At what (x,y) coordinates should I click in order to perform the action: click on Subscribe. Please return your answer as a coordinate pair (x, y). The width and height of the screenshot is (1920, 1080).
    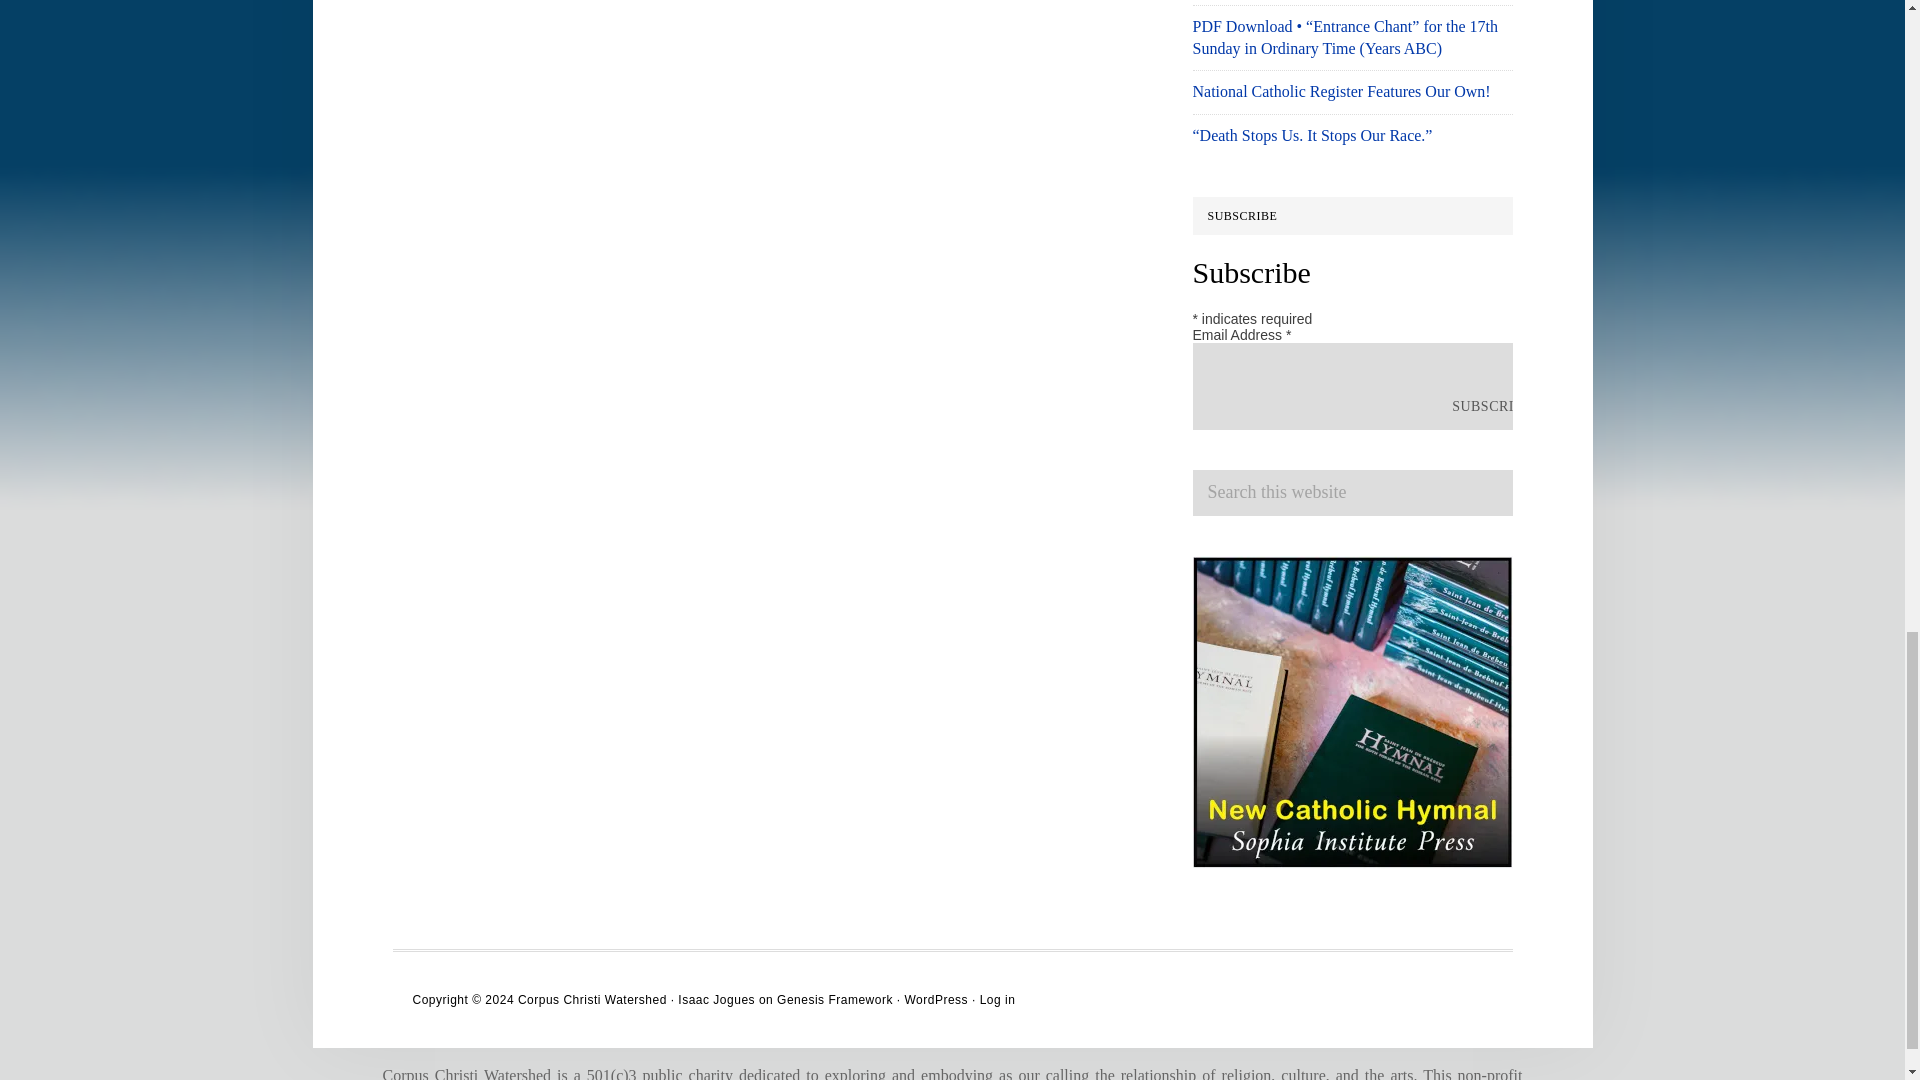
    Looking at the image, I should click on (1492, 406).